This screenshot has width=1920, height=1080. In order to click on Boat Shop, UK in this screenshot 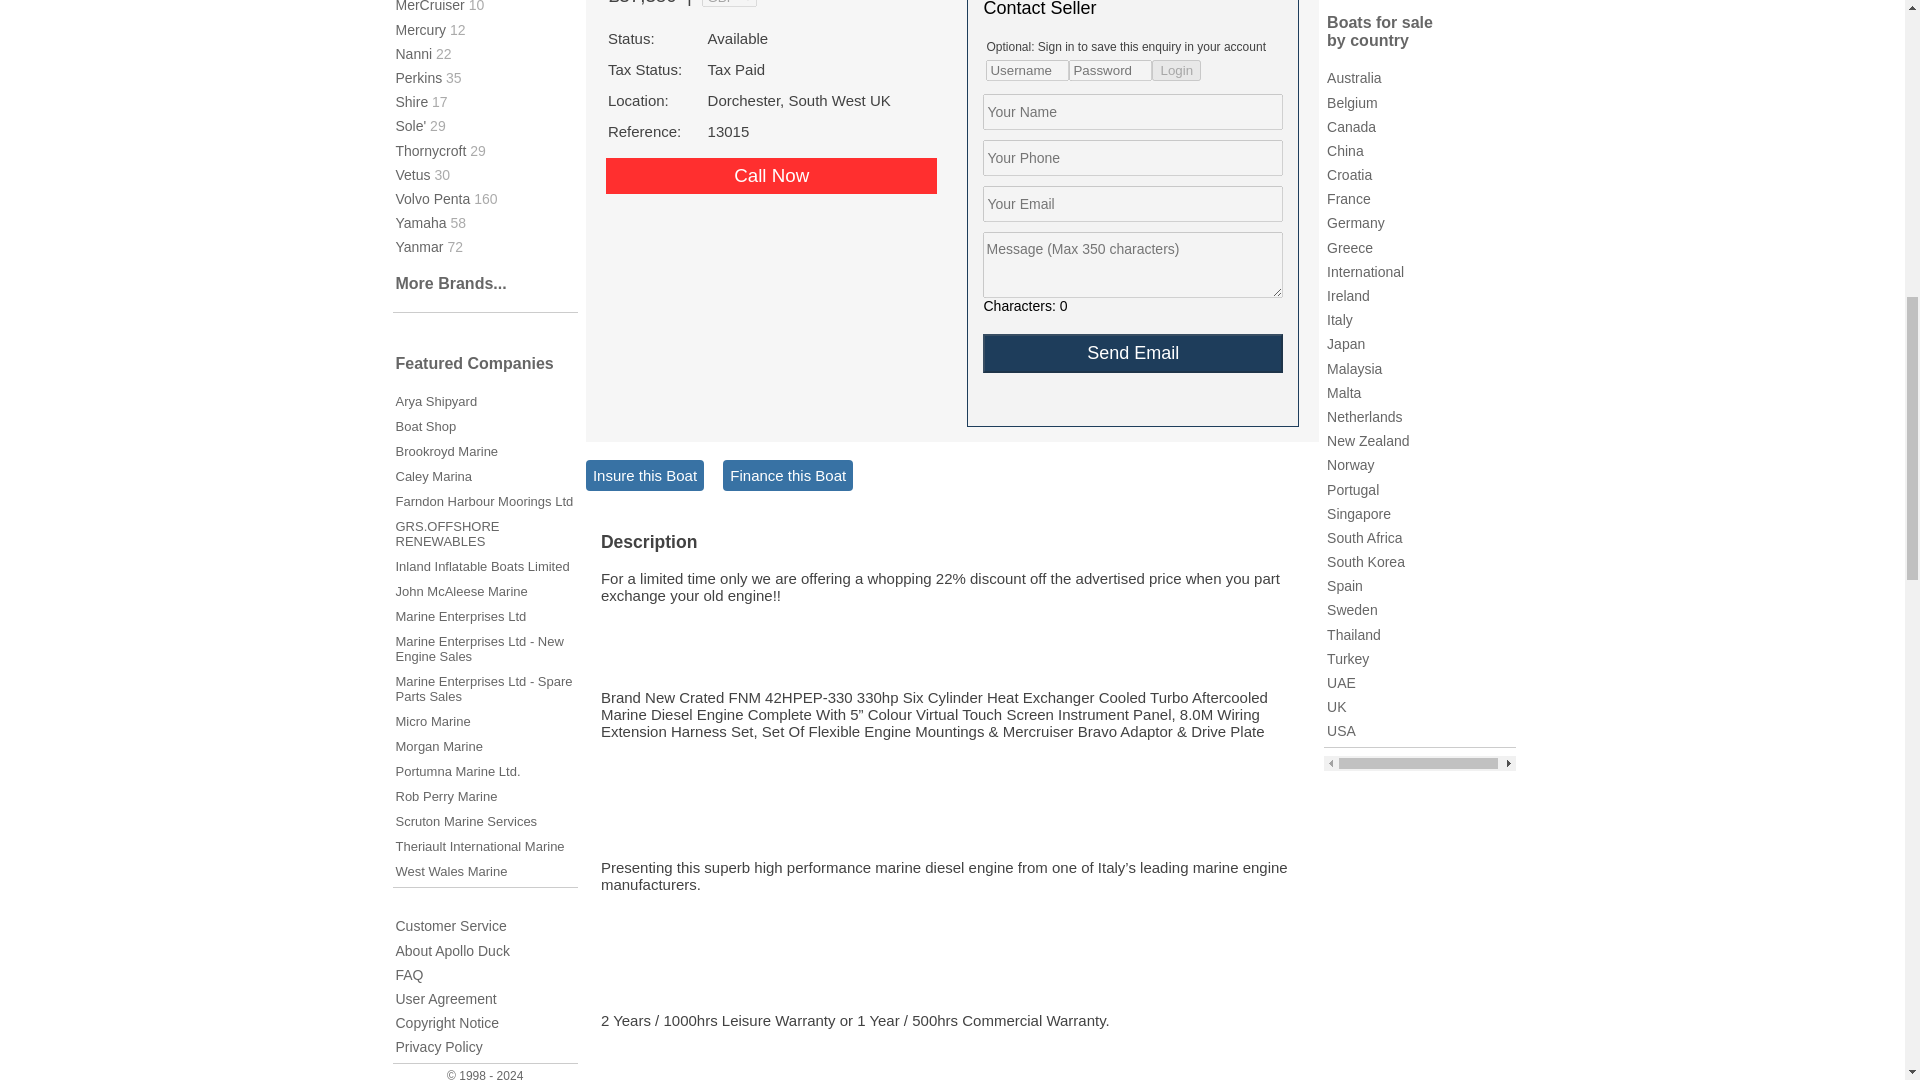, I will do `click(426, 426)`.